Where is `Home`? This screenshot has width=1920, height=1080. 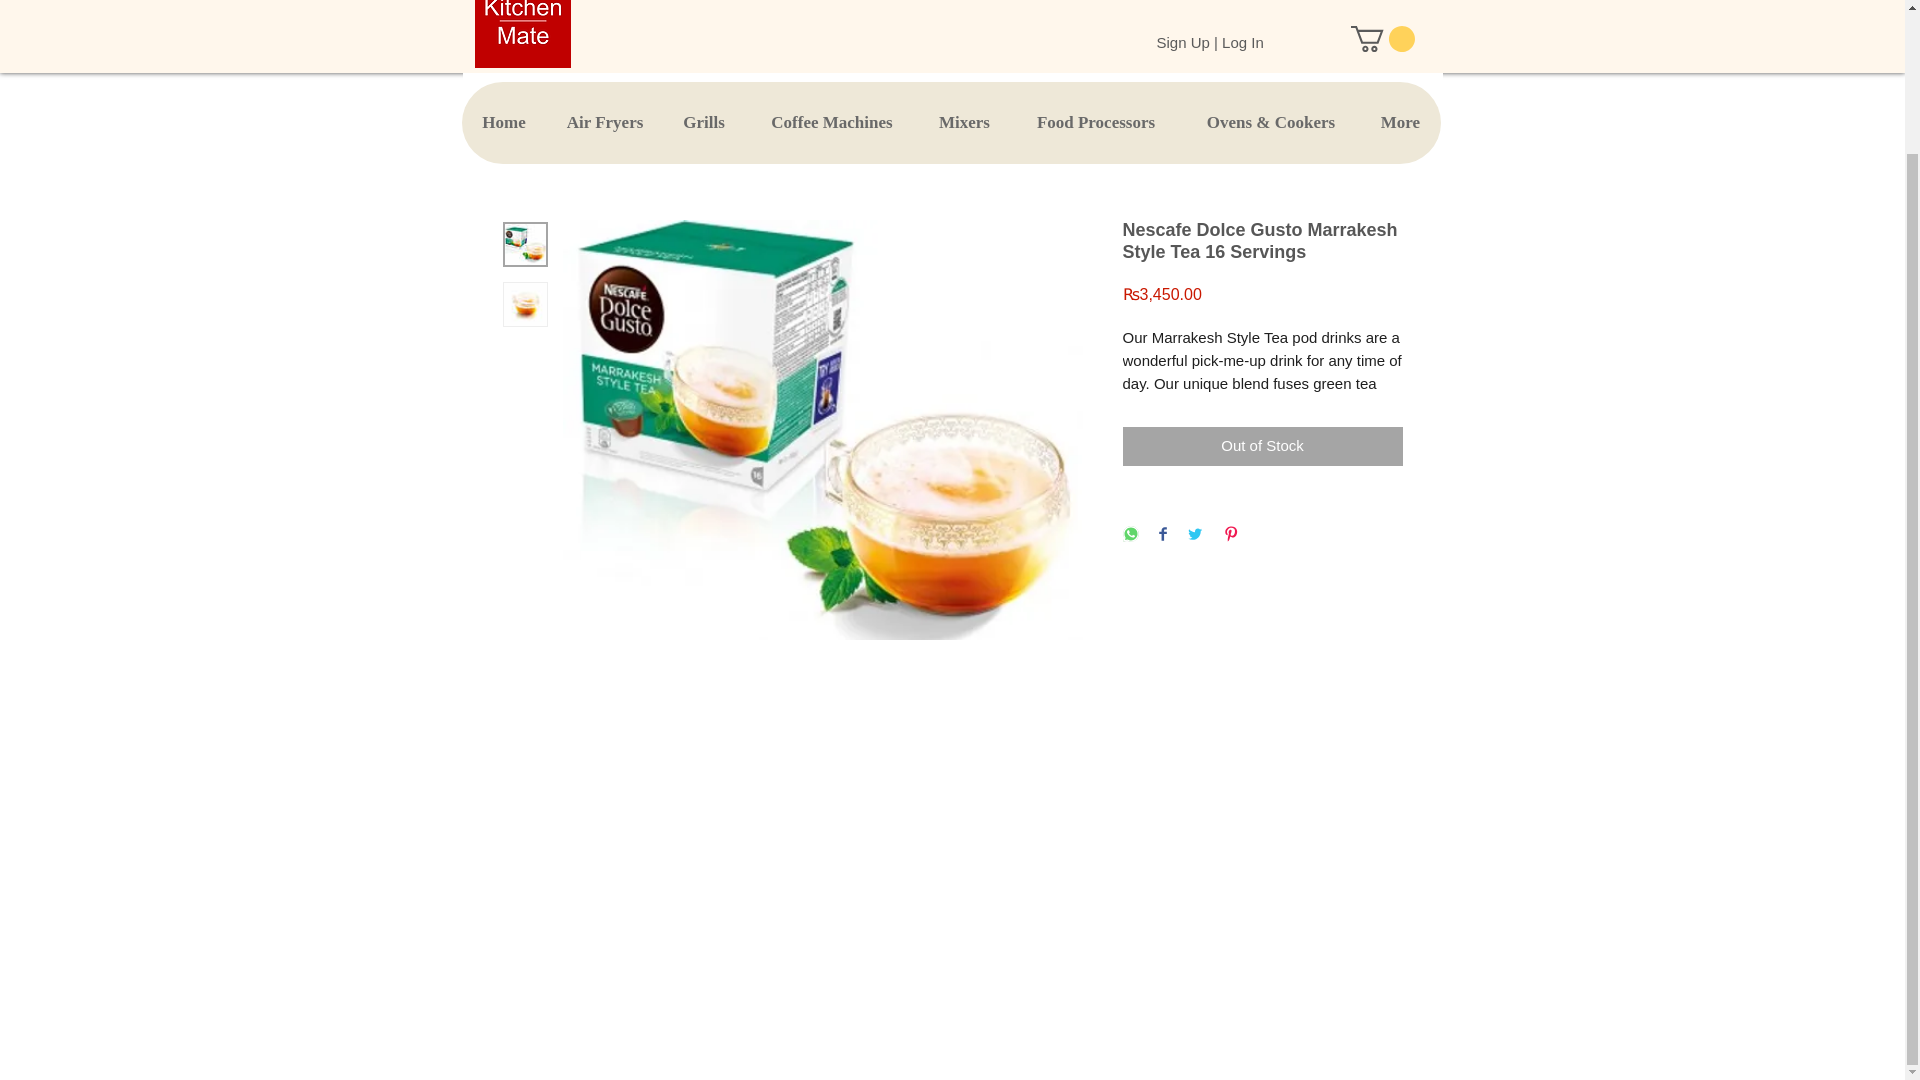 Home is located at coordinates (504, 123).